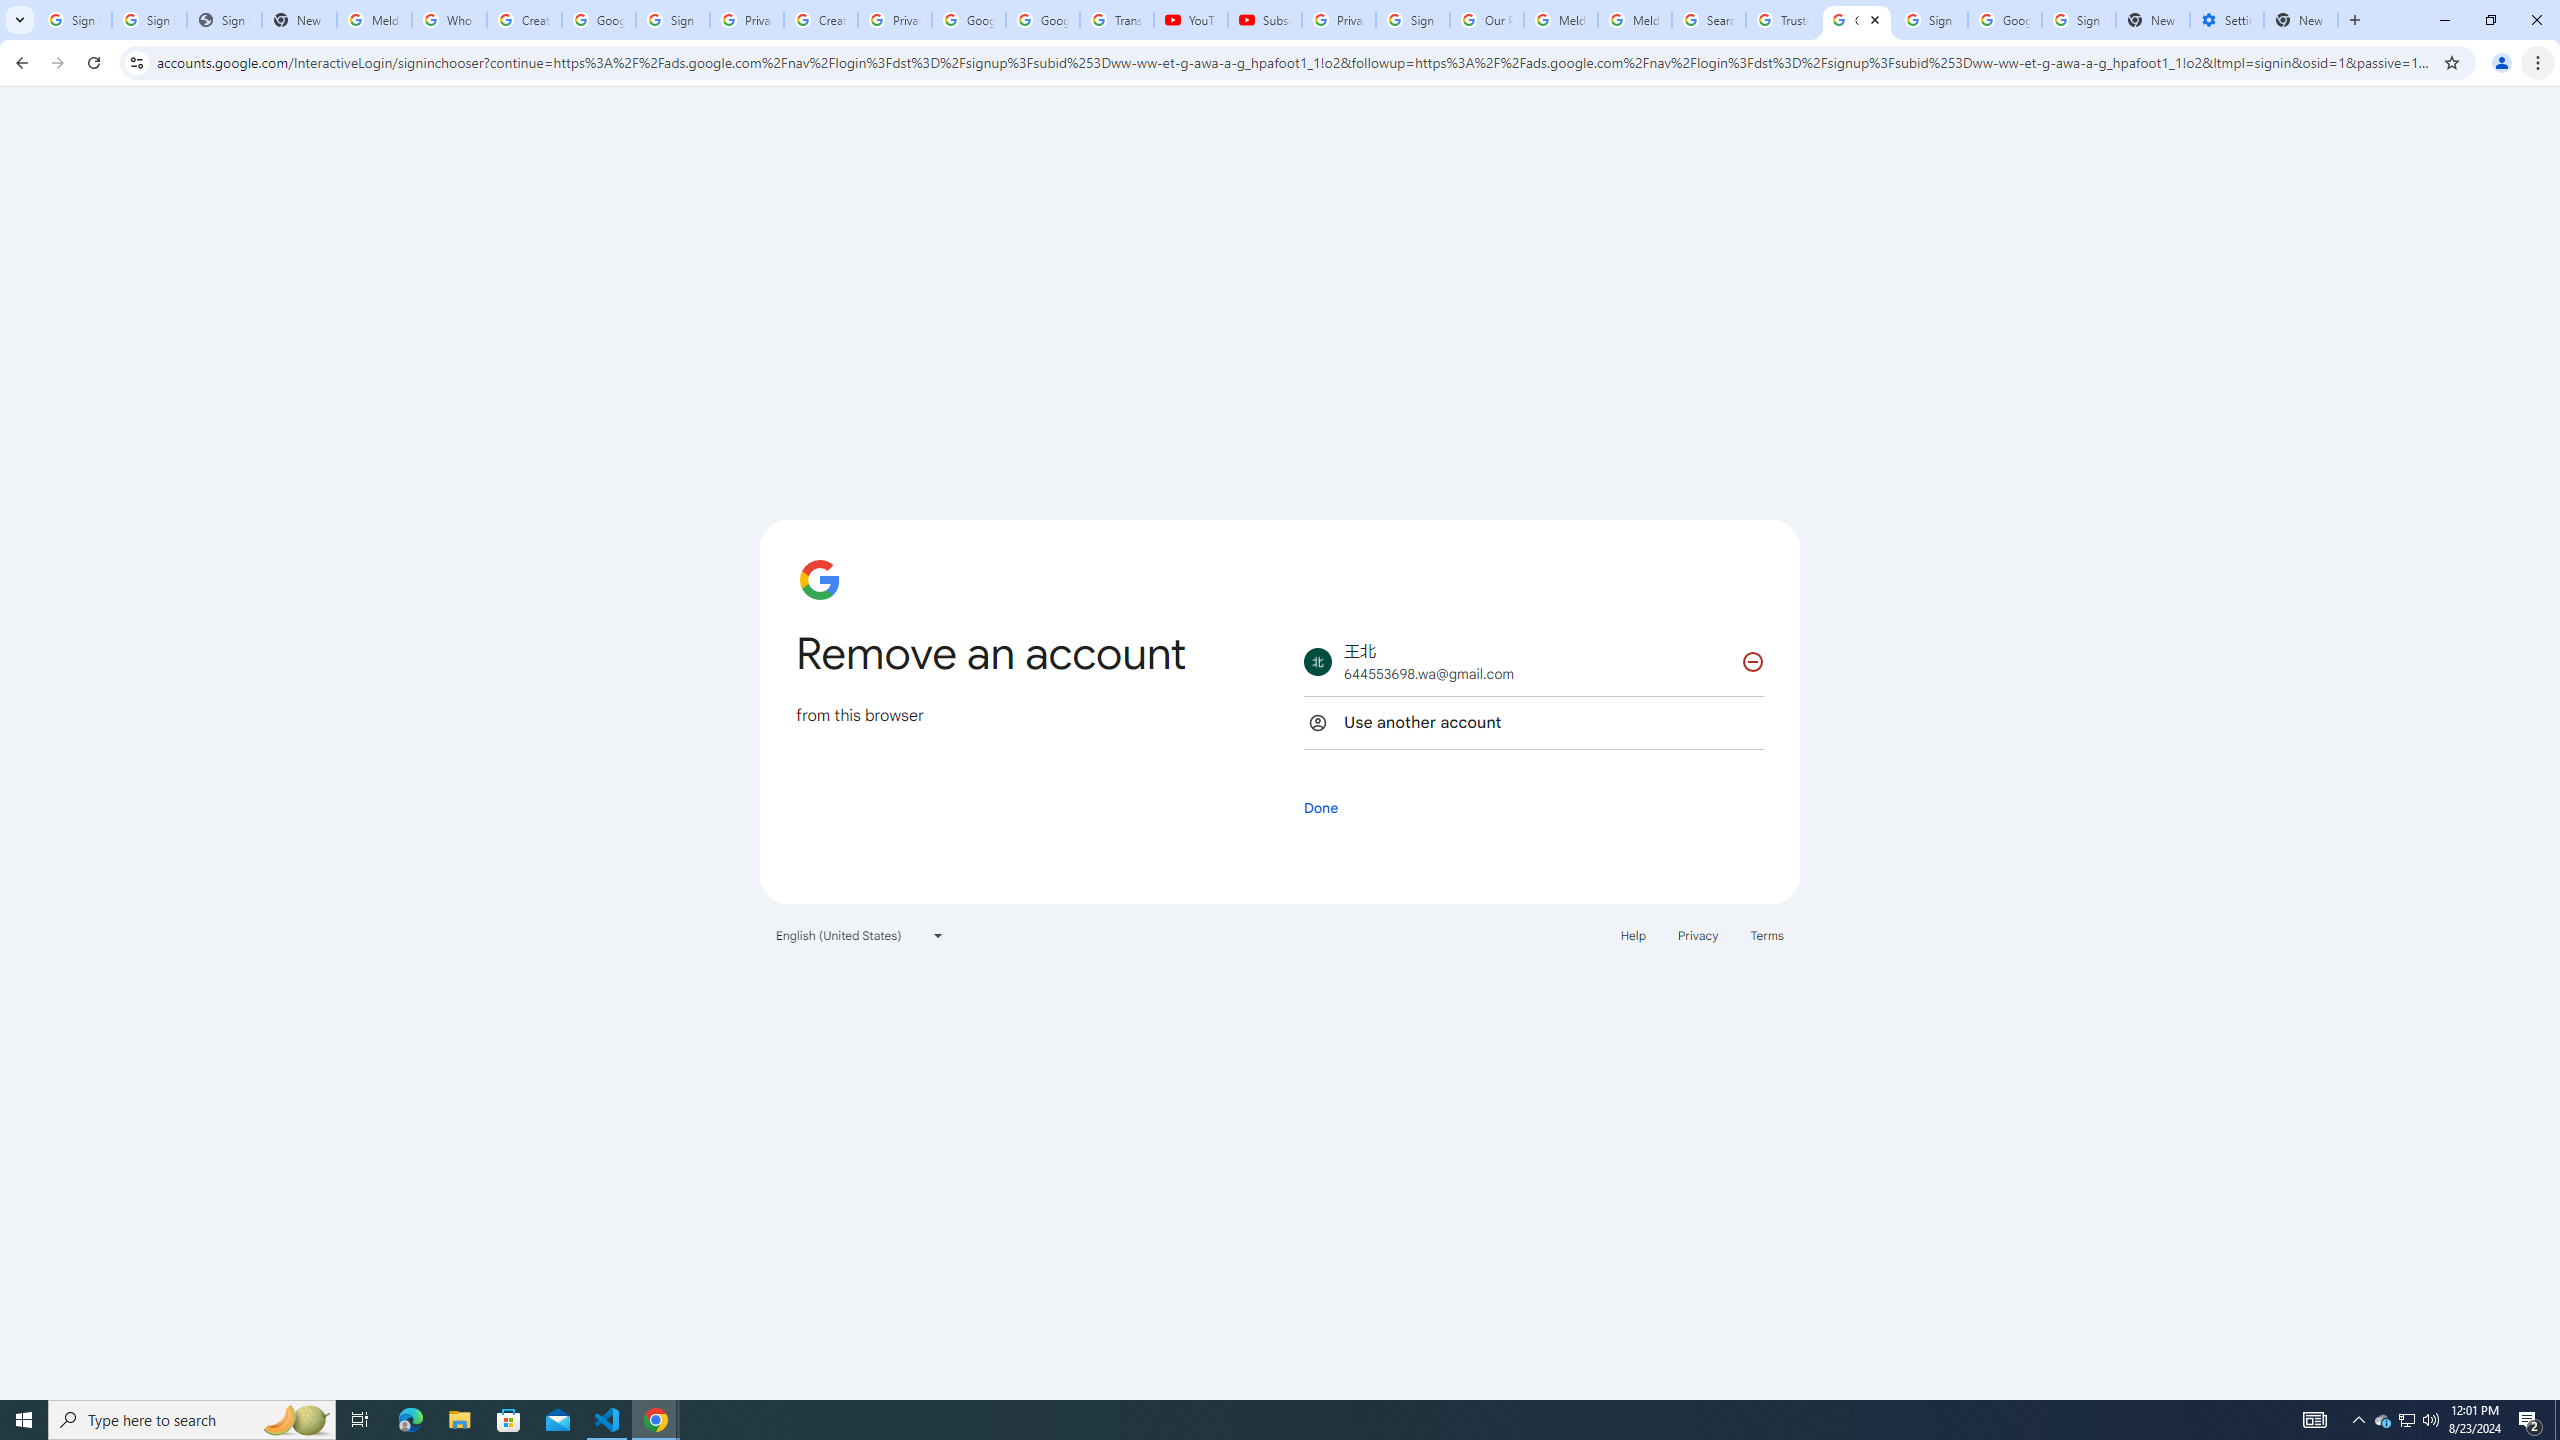 The height and width of the screenshot is (1440, 2560). What do you see at coordinates (821, 20) in the screenshot?
I see `Create your Google Account` at bounding box center [821, 20].